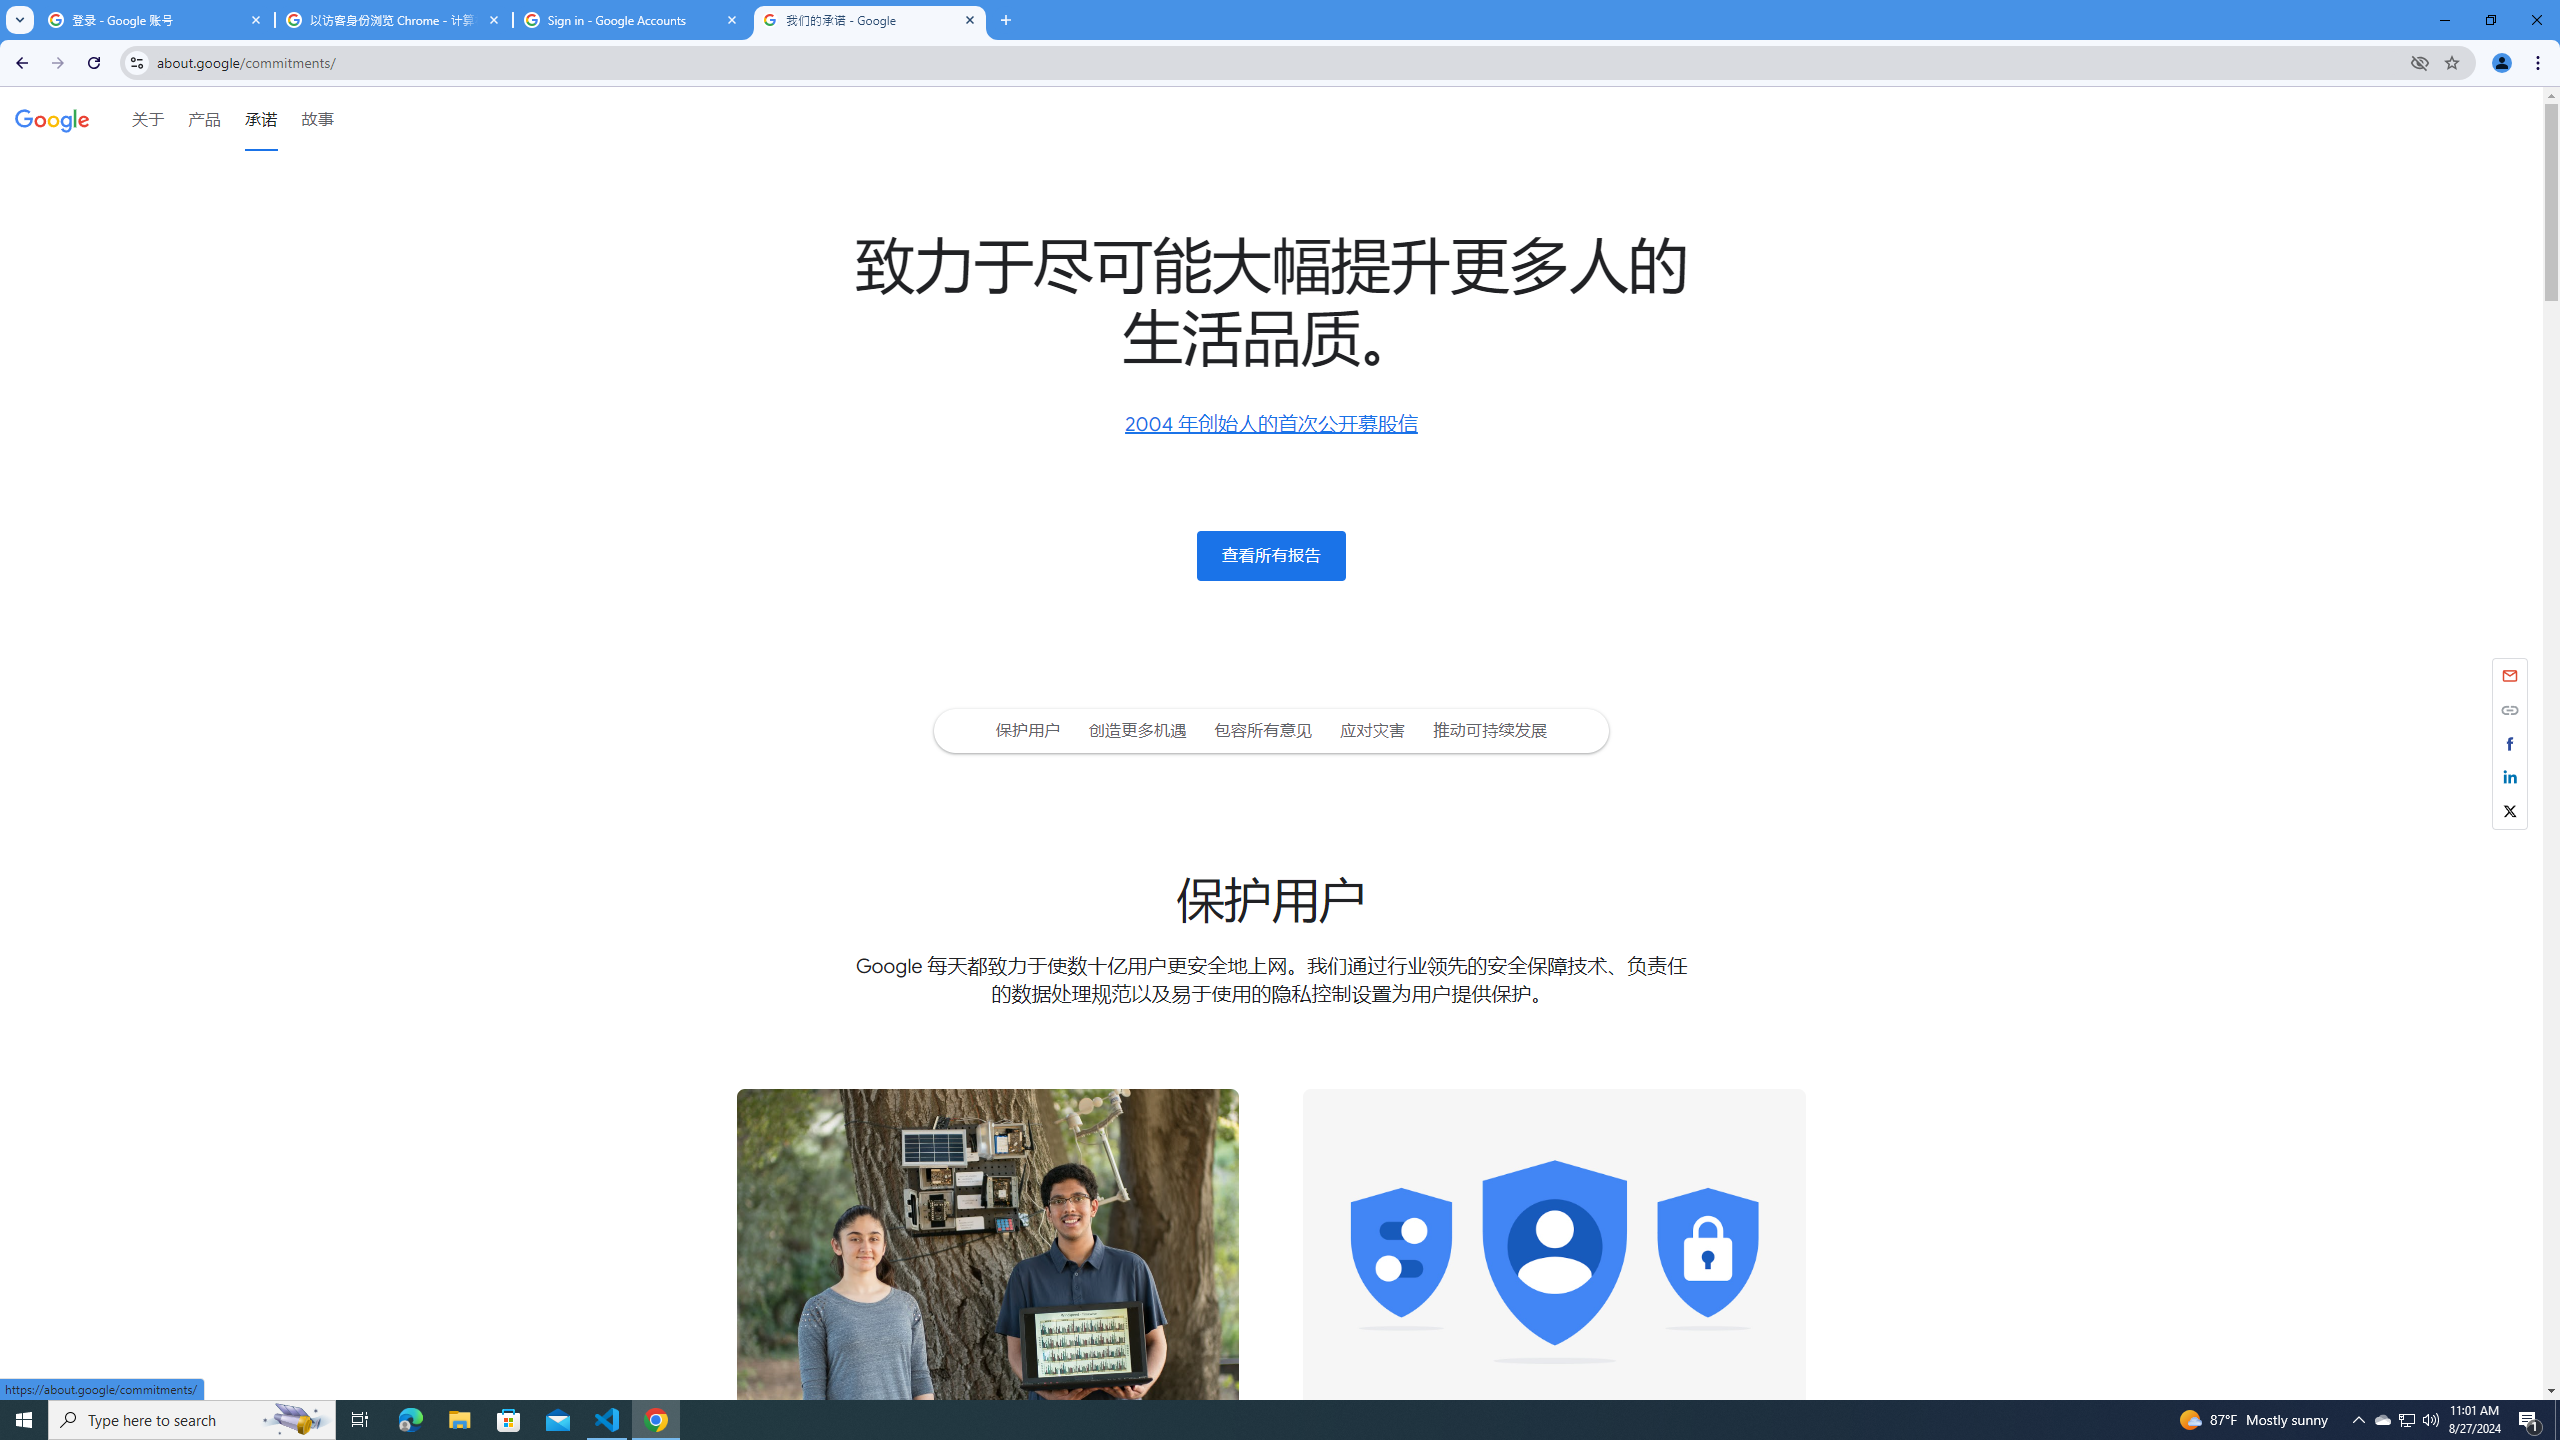 The image size is (2560, 1440). What do you see at coordinates (632, 20) in the screenshot?
I see `Sign in - Google Accounts` at bounding box center [632, 20].